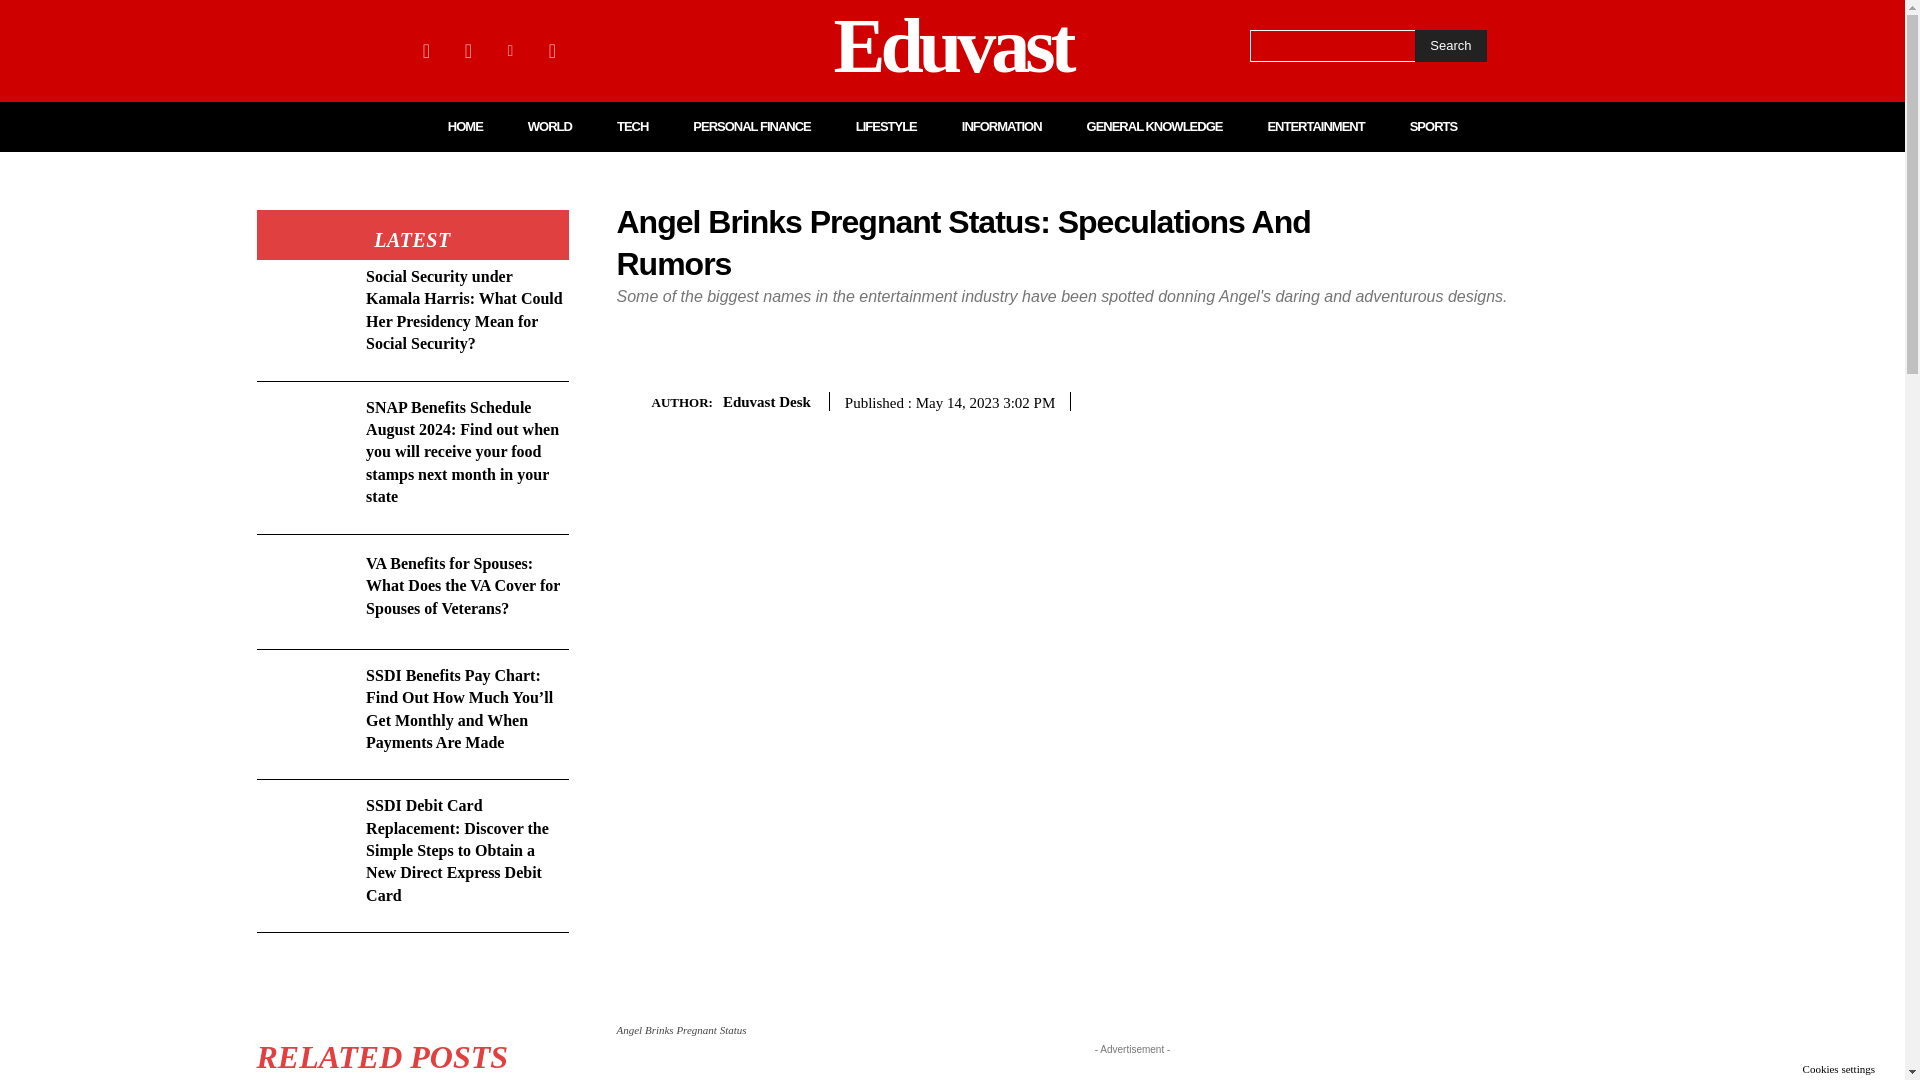  What do you see at coordinates (1002, 126) in the screenshot?
I see `INFORMATION` at bounding box center [1002, 126].